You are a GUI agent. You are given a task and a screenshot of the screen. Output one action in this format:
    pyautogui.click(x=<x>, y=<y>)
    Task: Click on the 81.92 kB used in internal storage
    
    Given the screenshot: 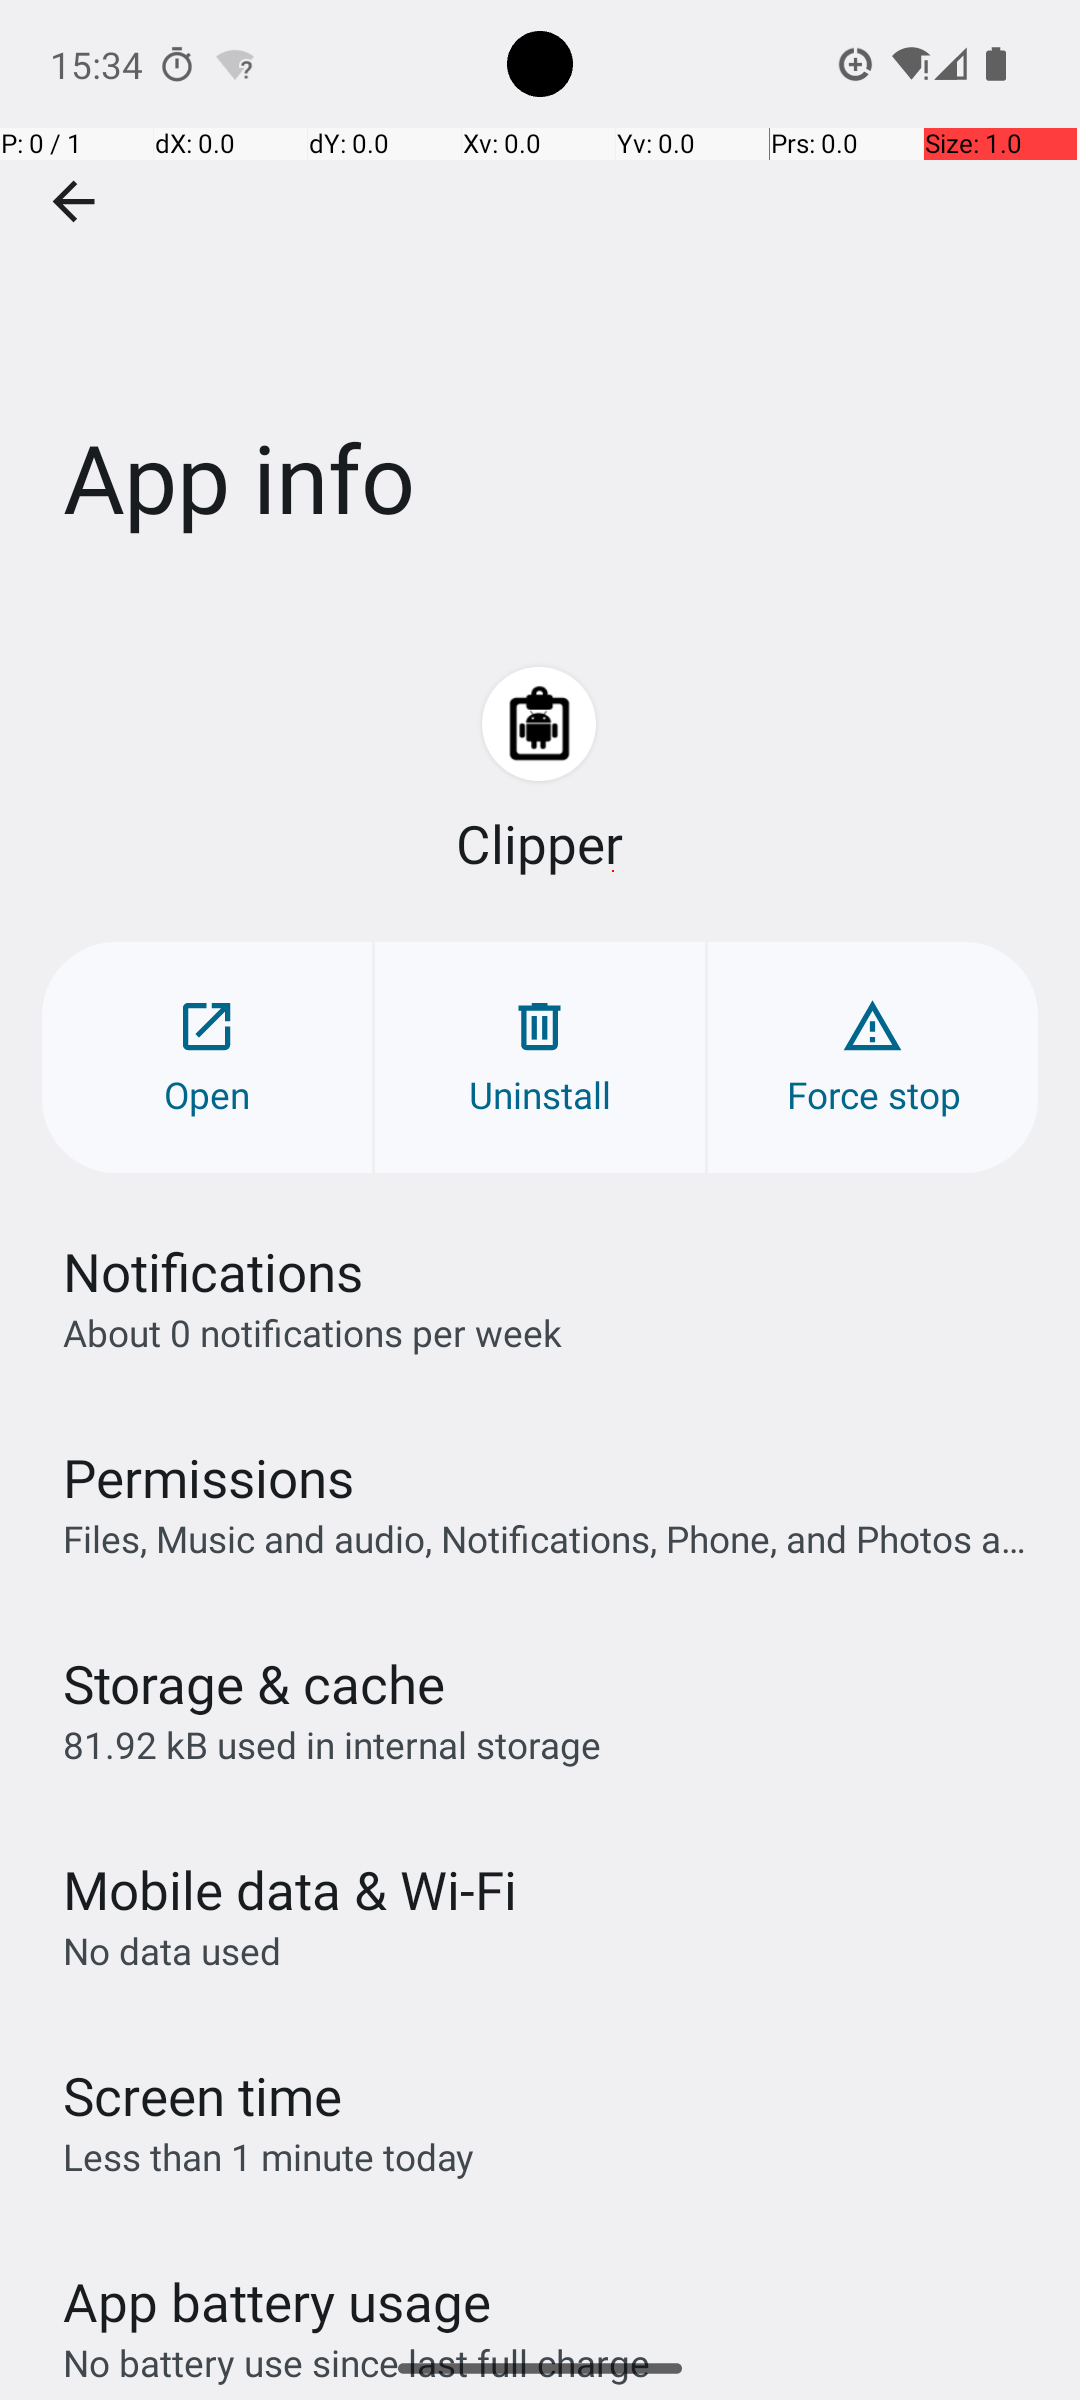 What is the action you would take?
    pyautogui.click(x=332, y=1744)
    